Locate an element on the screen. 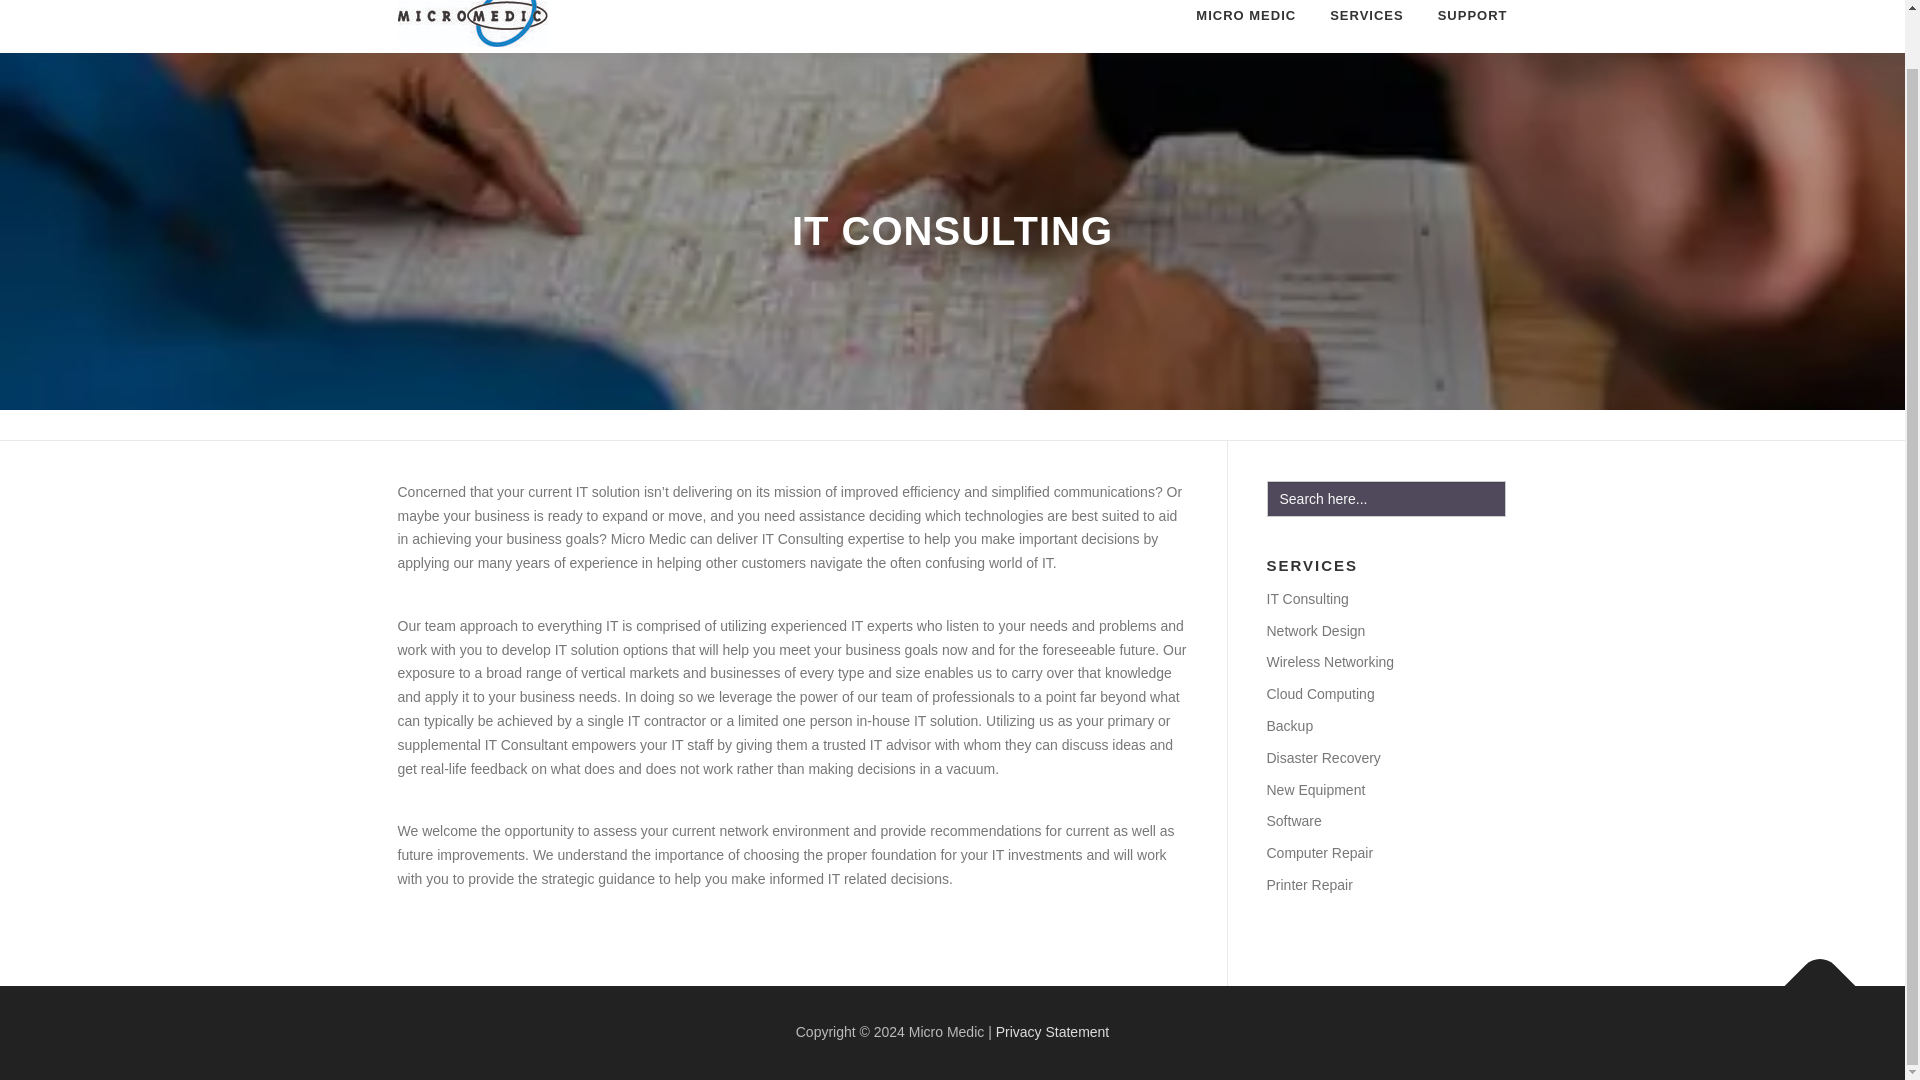  Backup is located at coordinates (1289, 726).